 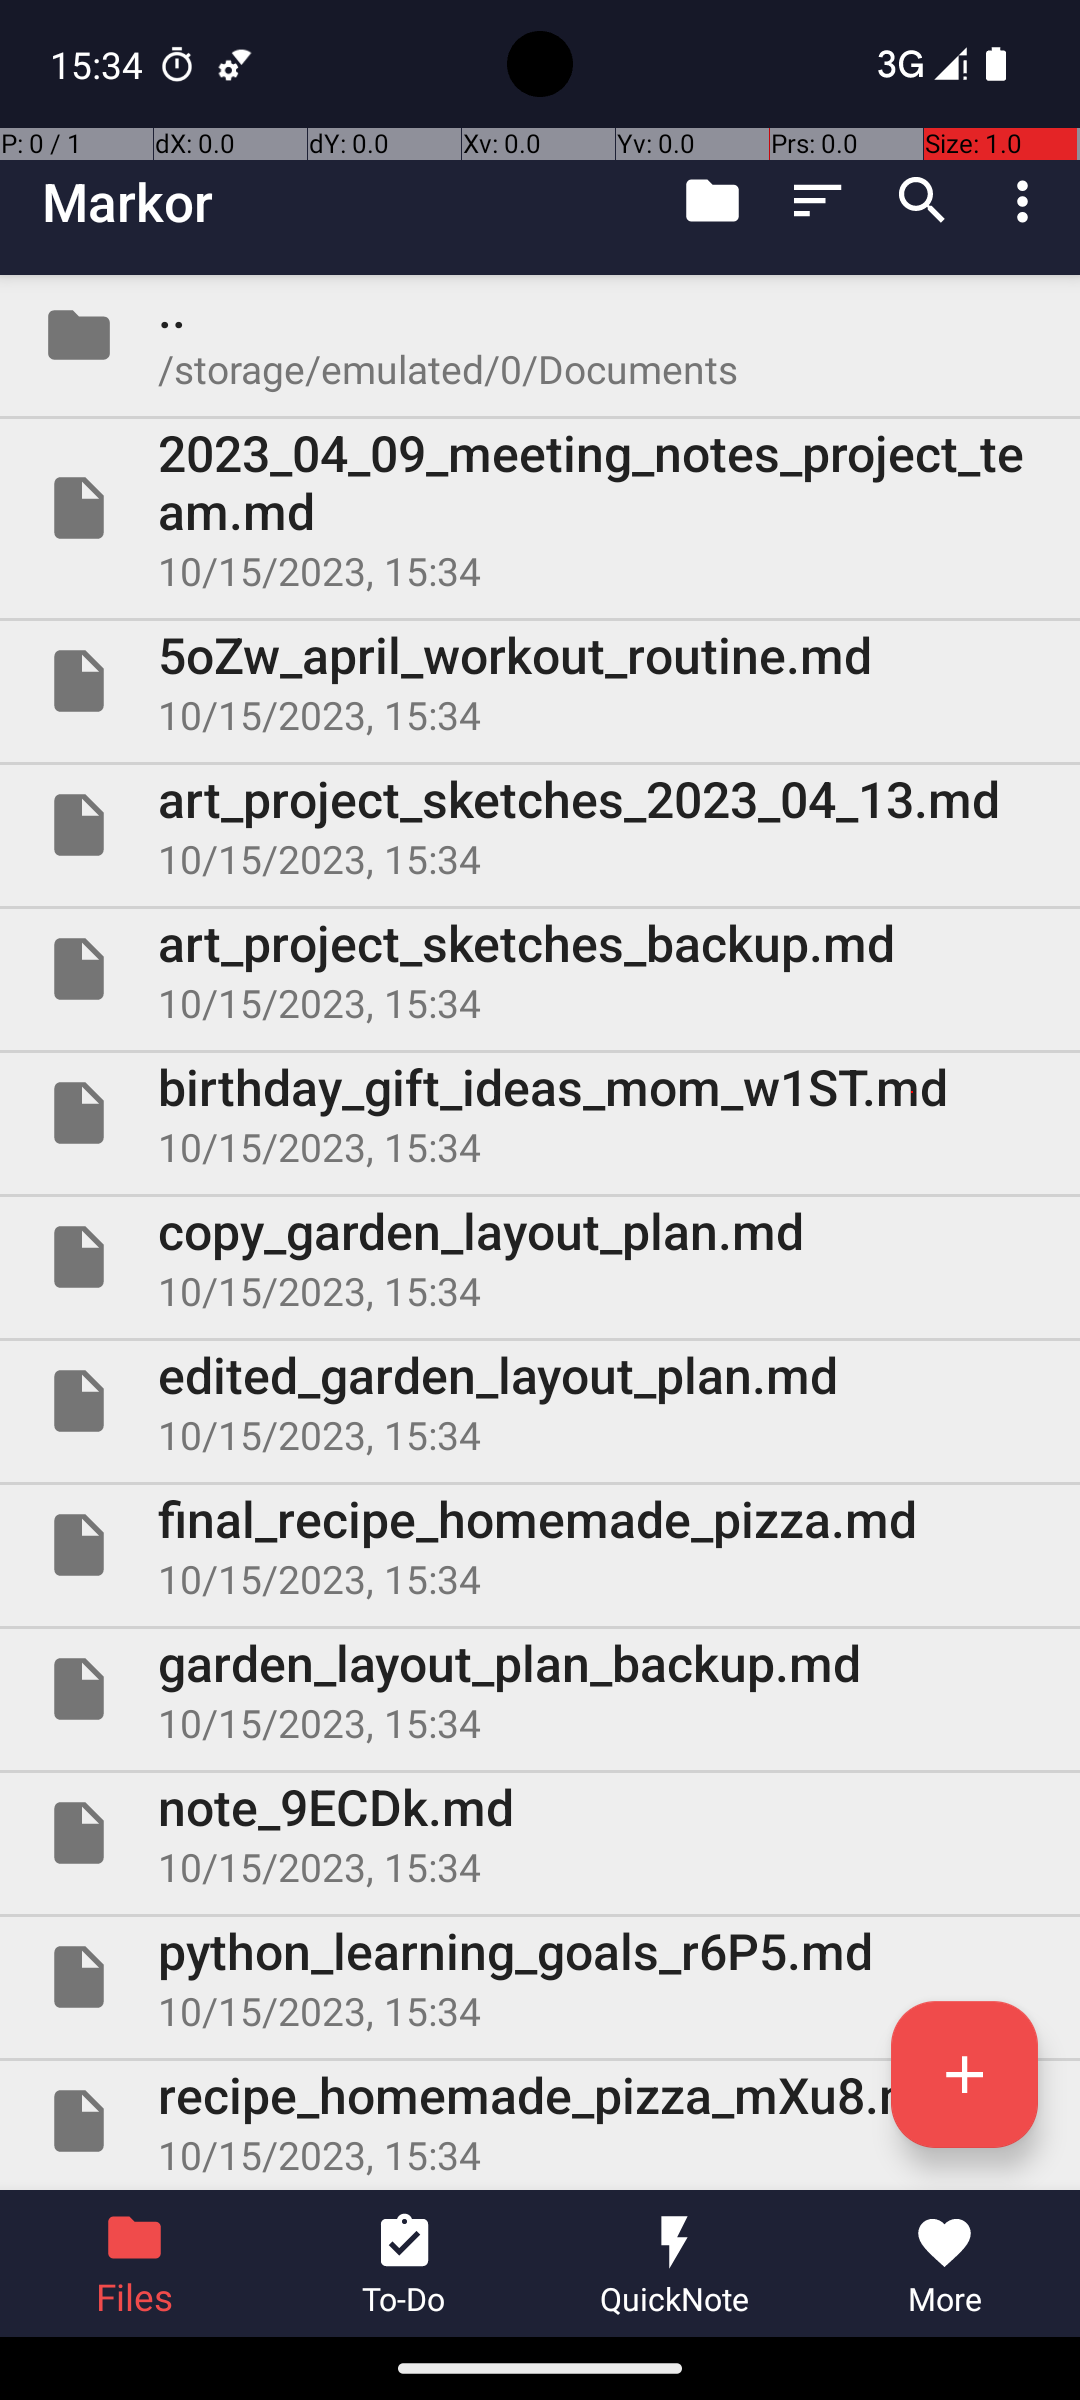 What do you see at coordinates (540, 1113) in the screenshot?
I see `File birthday_gift_ideas_mom_w1ST.md ` at bounding box center [540, 1113].